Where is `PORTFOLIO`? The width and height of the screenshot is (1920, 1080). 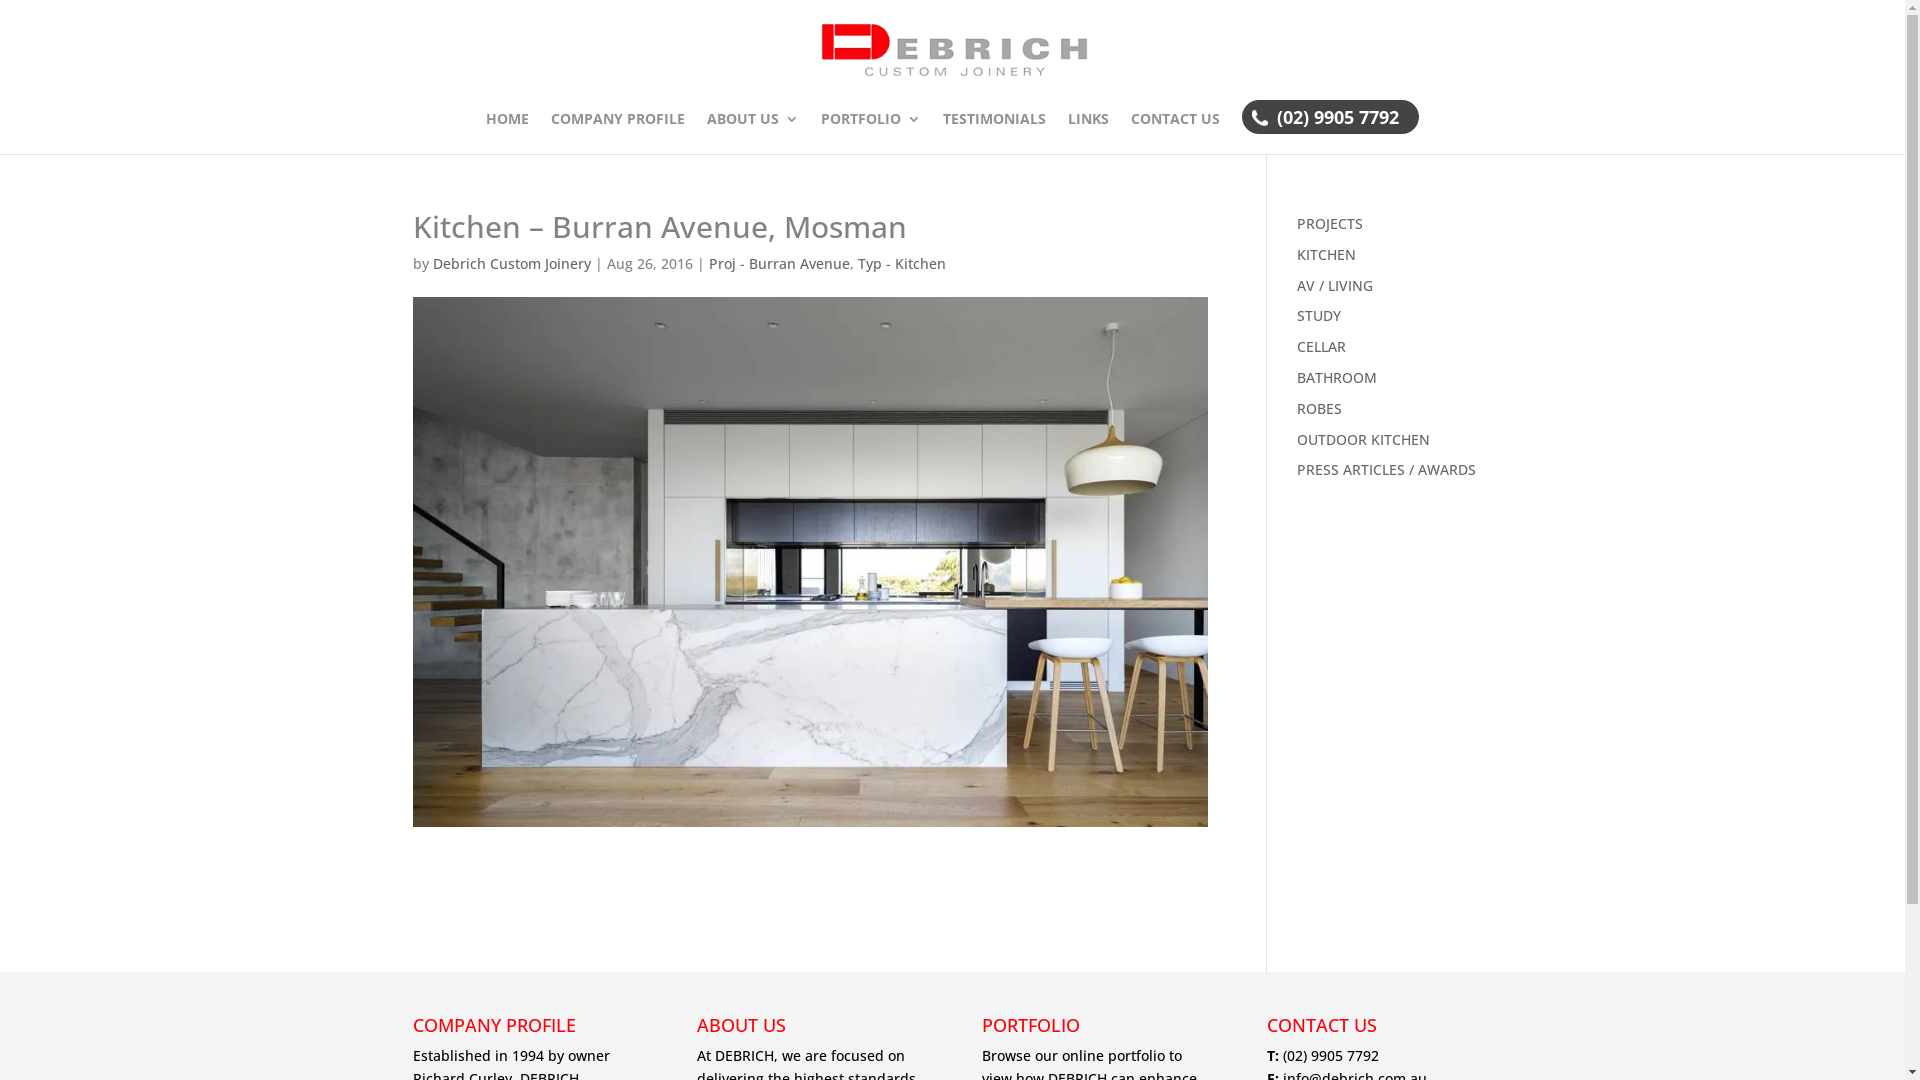
PORTFOLIO is located at coordinates (871, 133).